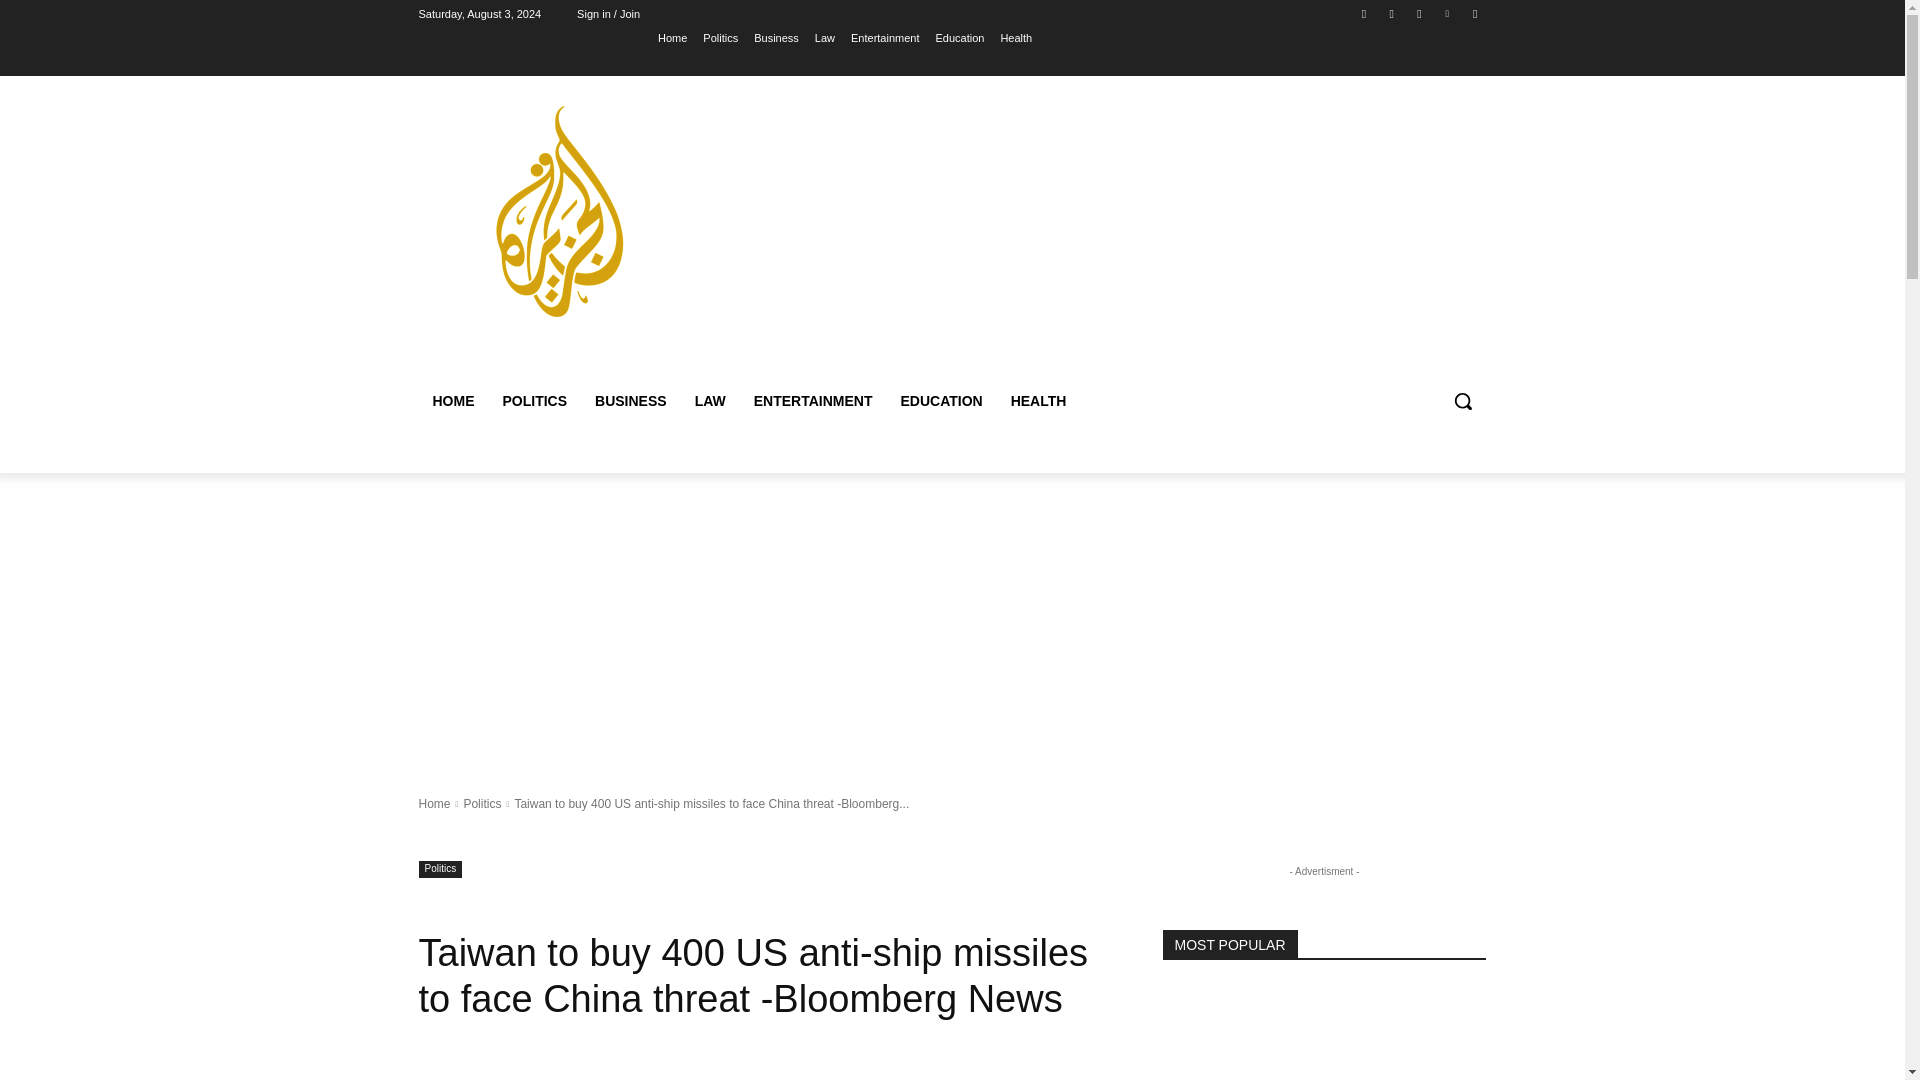 The height and width of the screenshot is (1080, 1920). Describe the element at coordinates (672, 37) in the screenshot. I see `Home` at that location.